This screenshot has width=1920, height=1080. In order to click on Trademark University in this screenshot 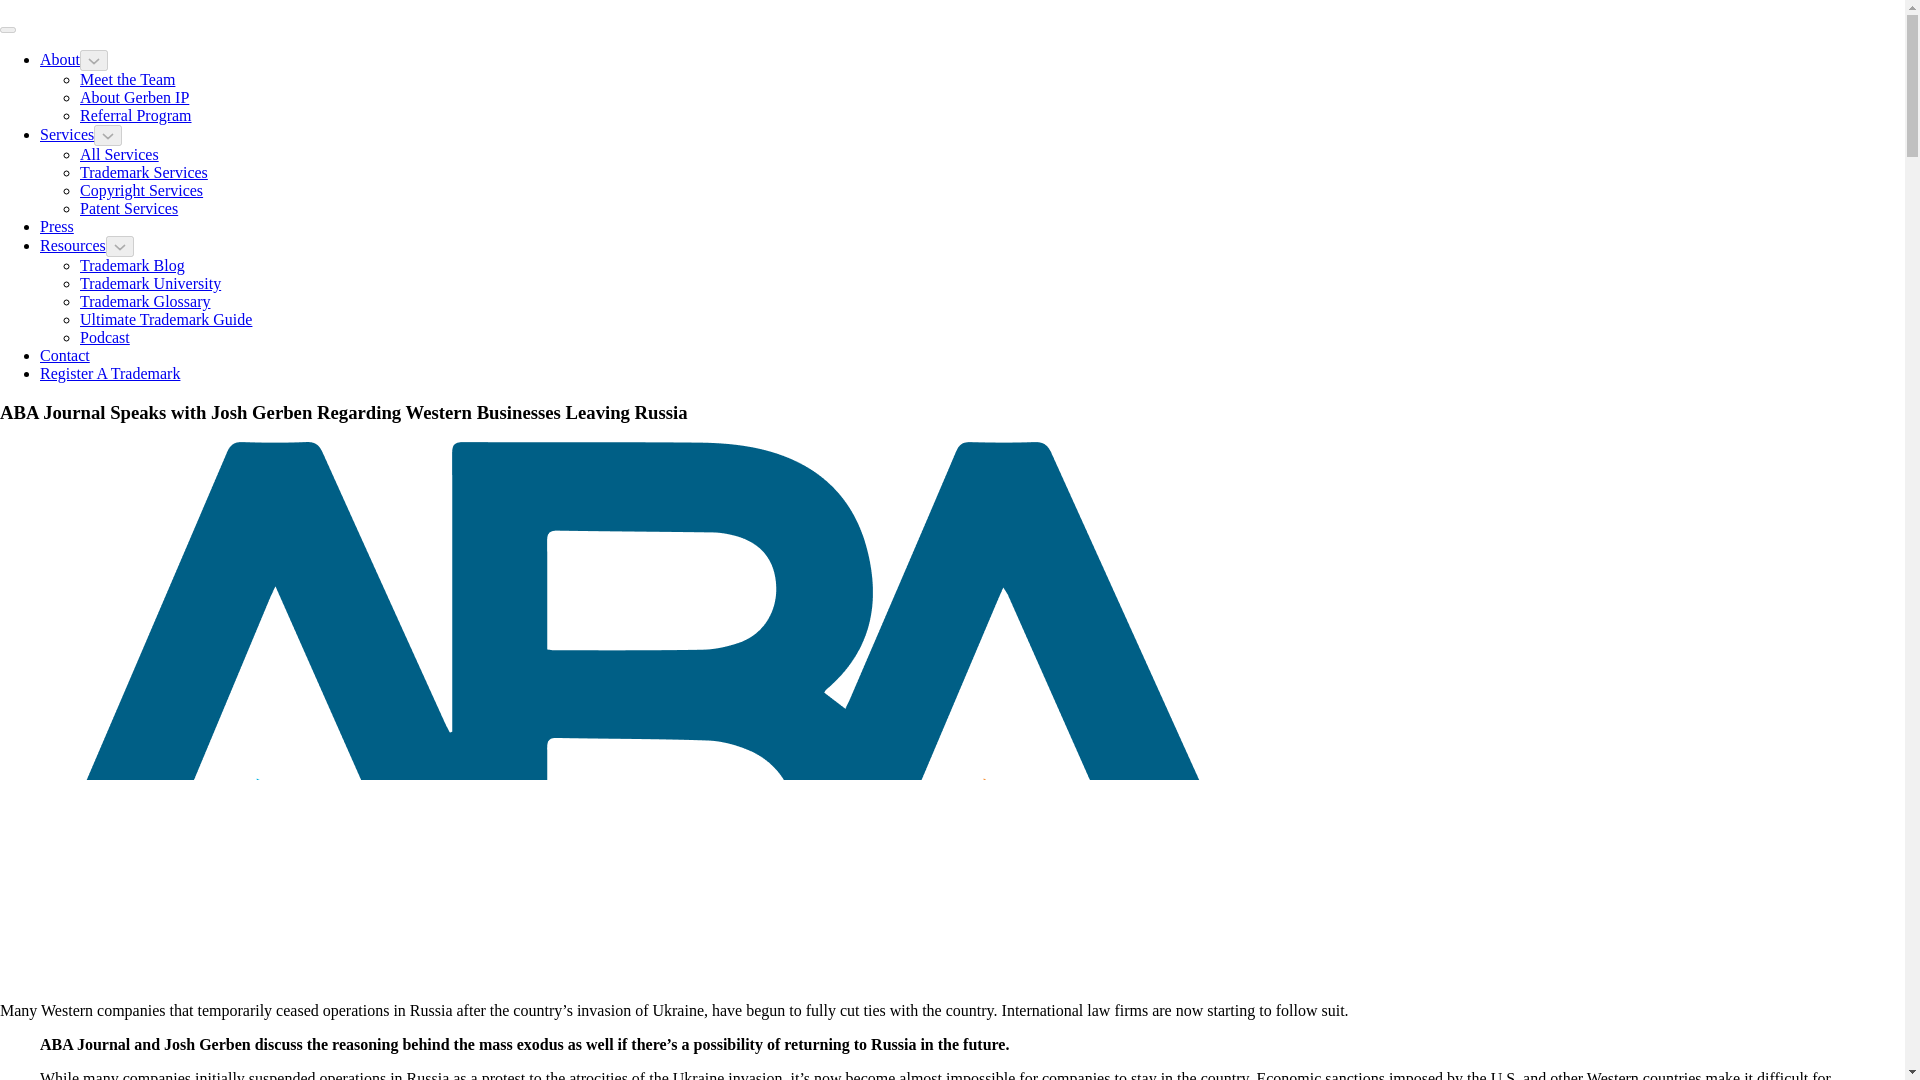, I will do `click(150, 283)`.